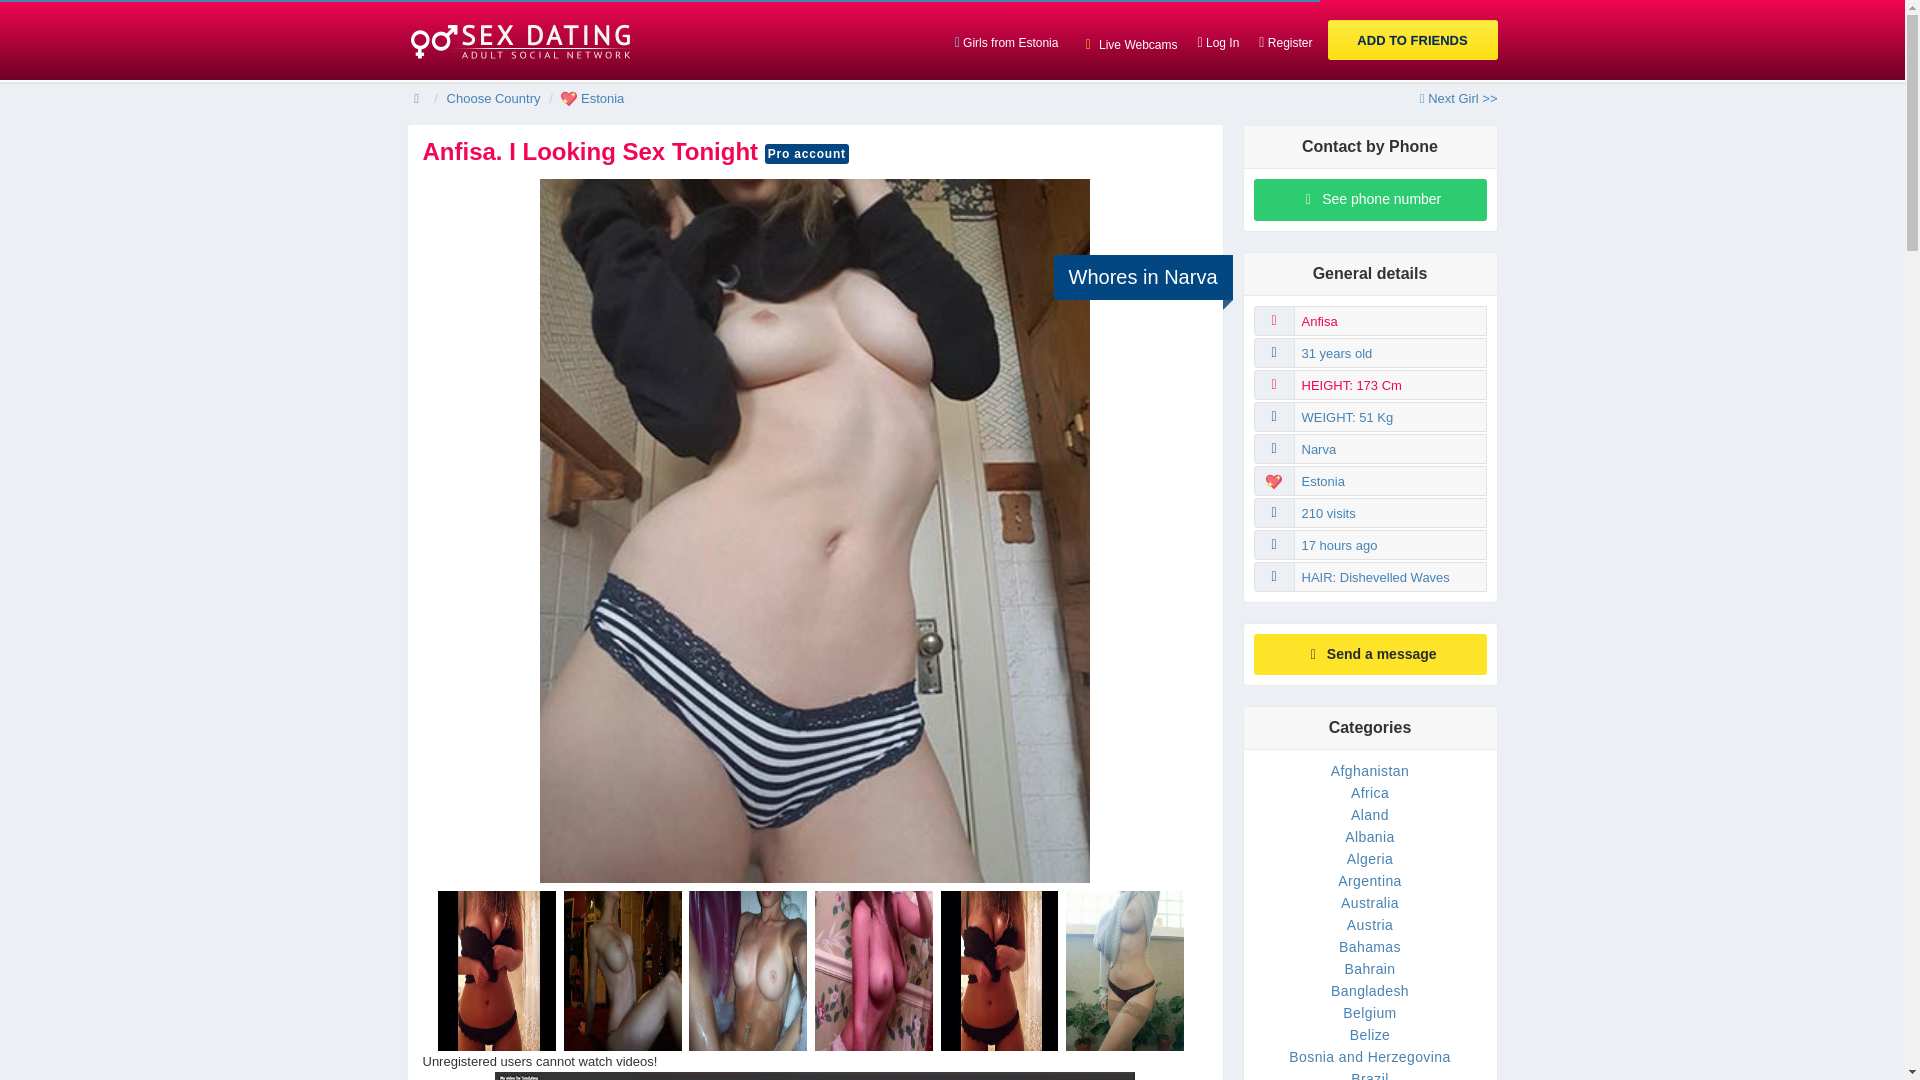  I want to click on See phone number, so click(1370, 200).